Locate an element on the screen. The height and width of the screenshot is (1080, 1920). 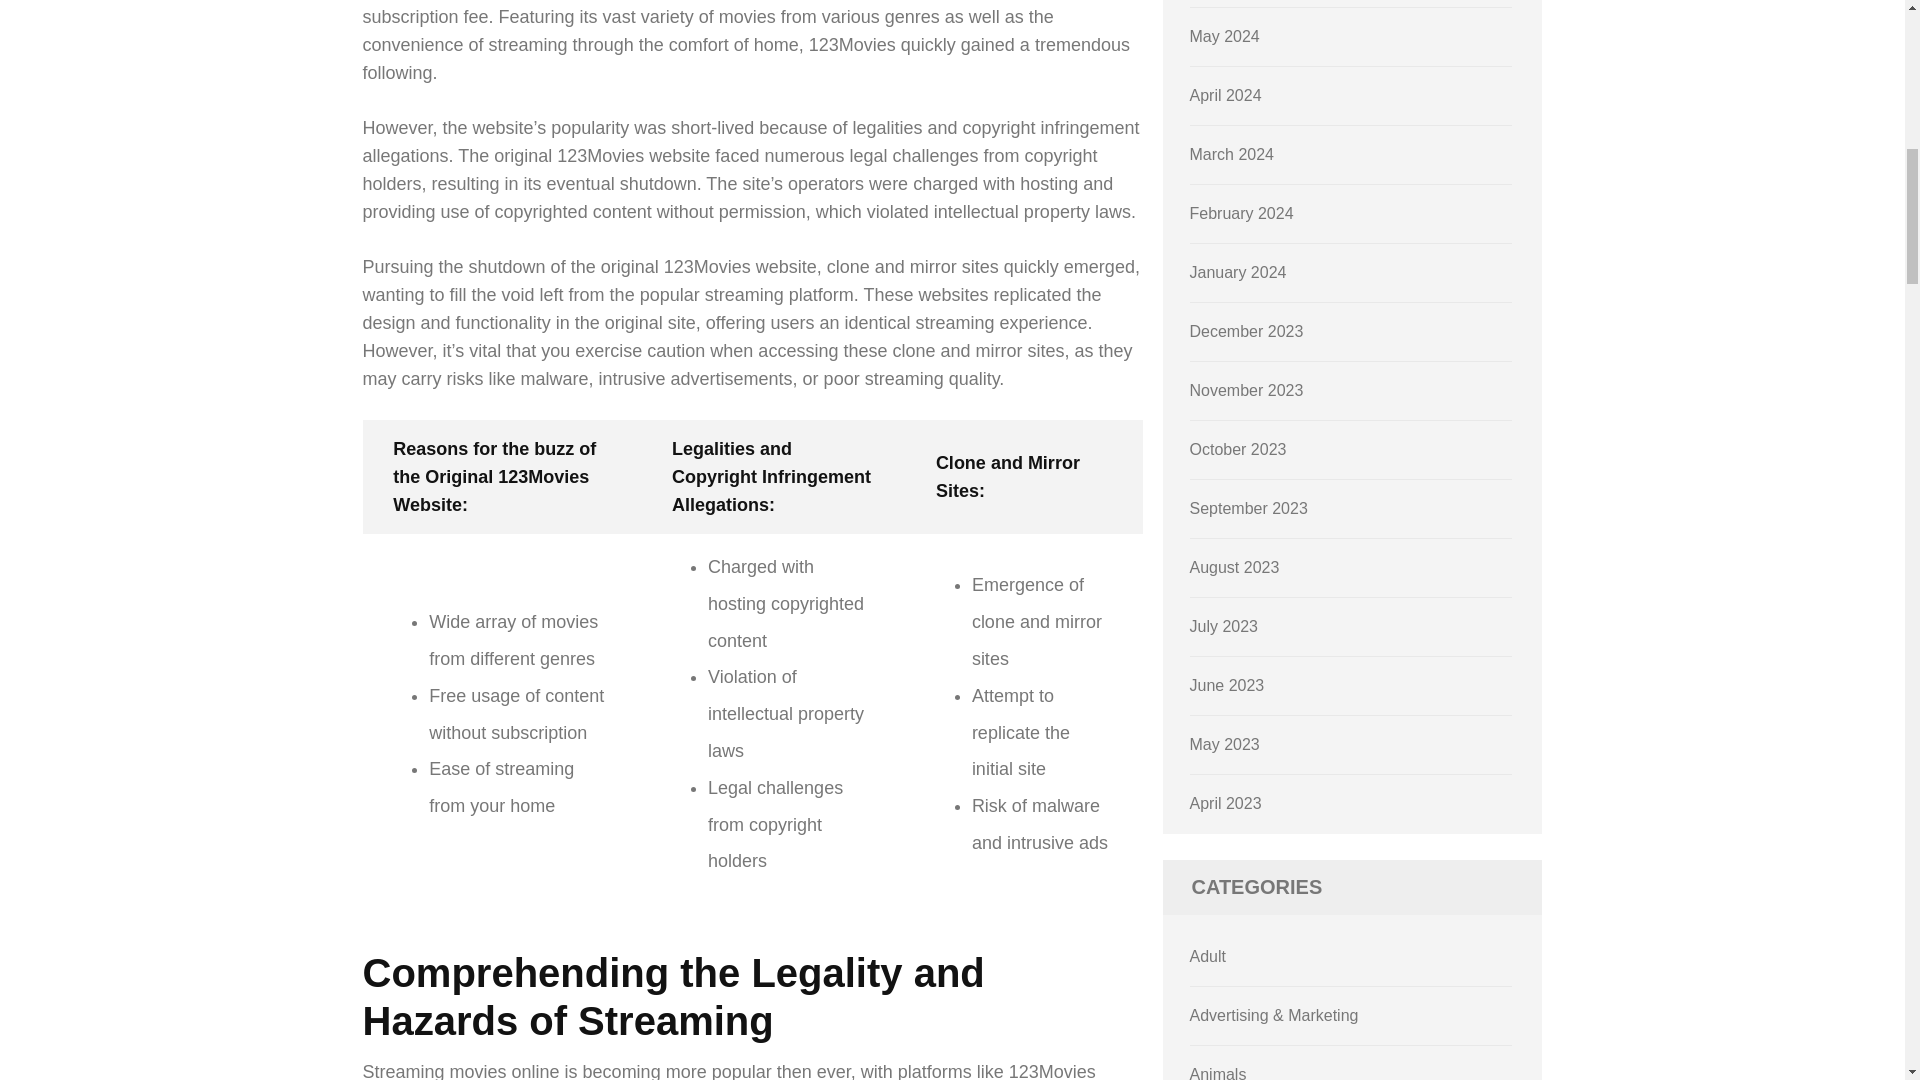
March 2024 is located at coordinates (1232, 154).